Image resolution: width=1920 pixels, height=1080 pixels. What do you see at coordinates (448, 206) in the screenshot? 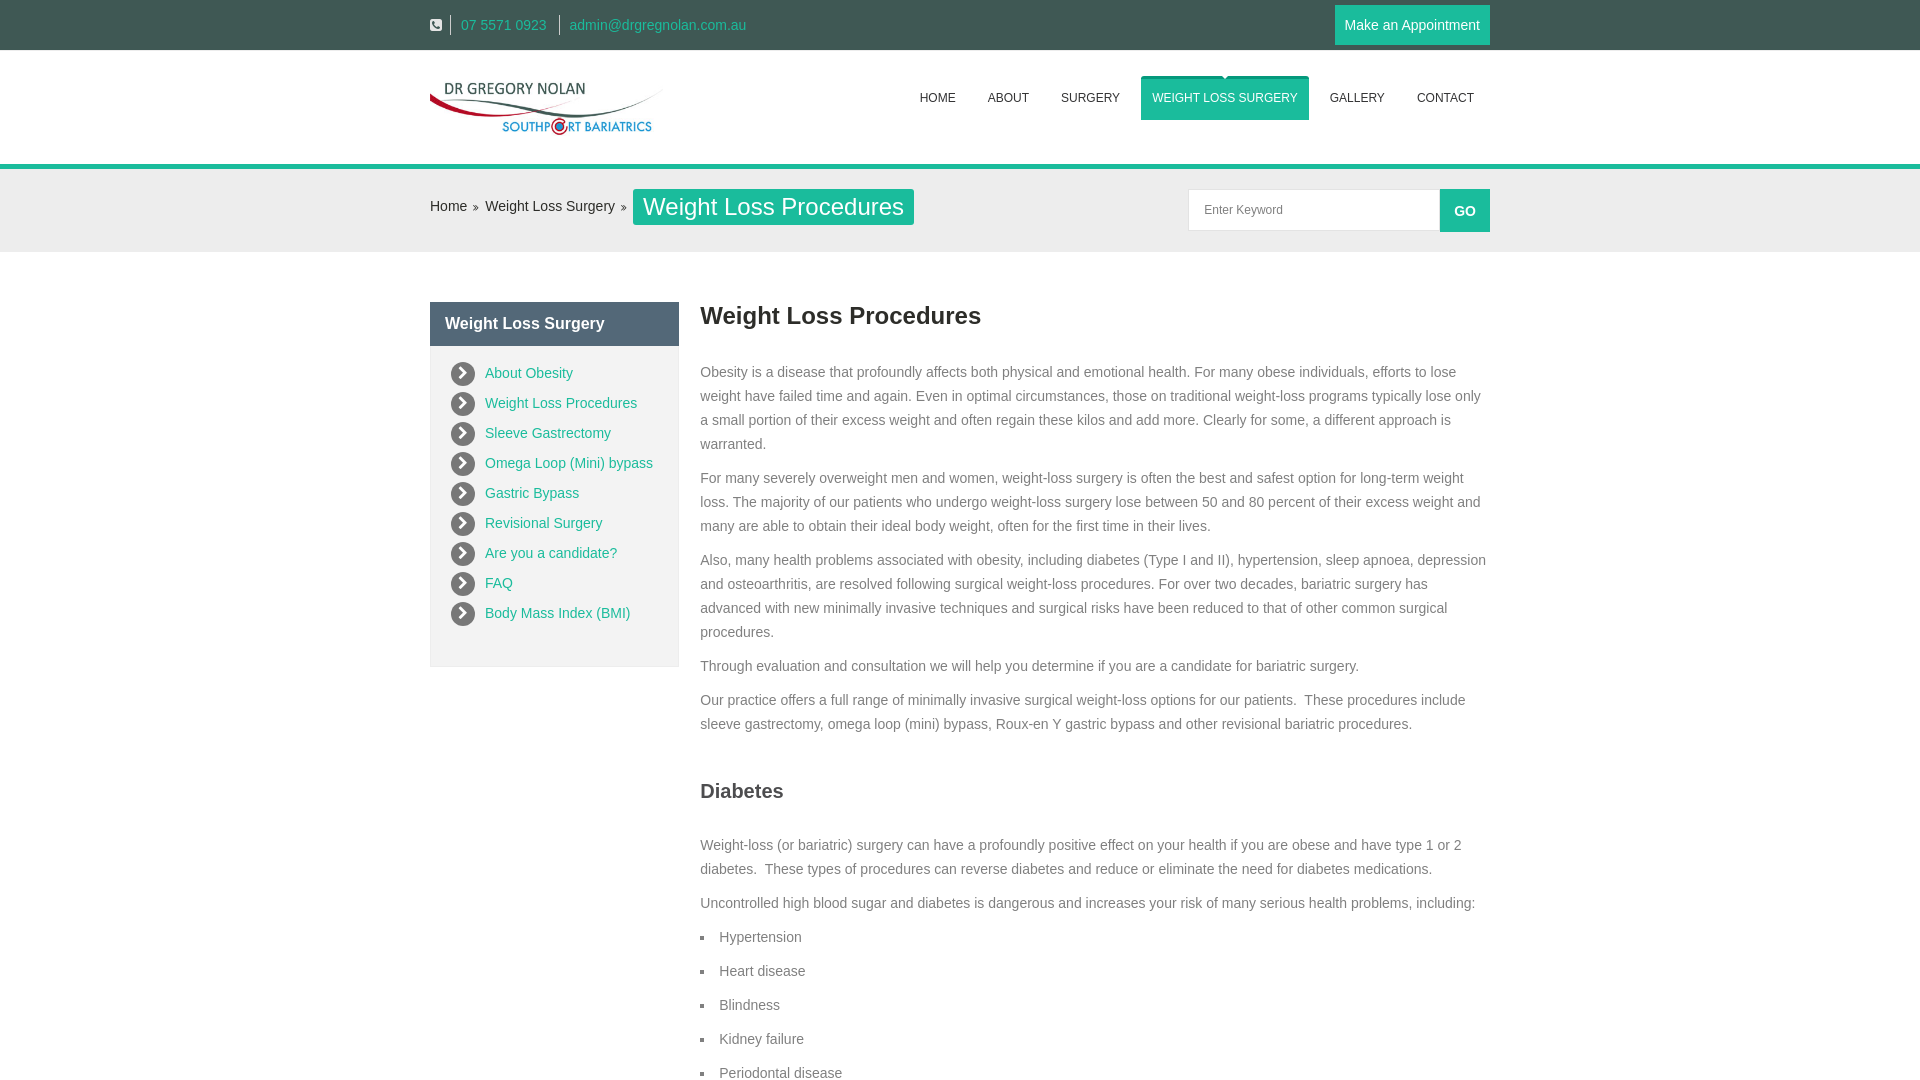
I see `Home` at bounding box center [448, 206].